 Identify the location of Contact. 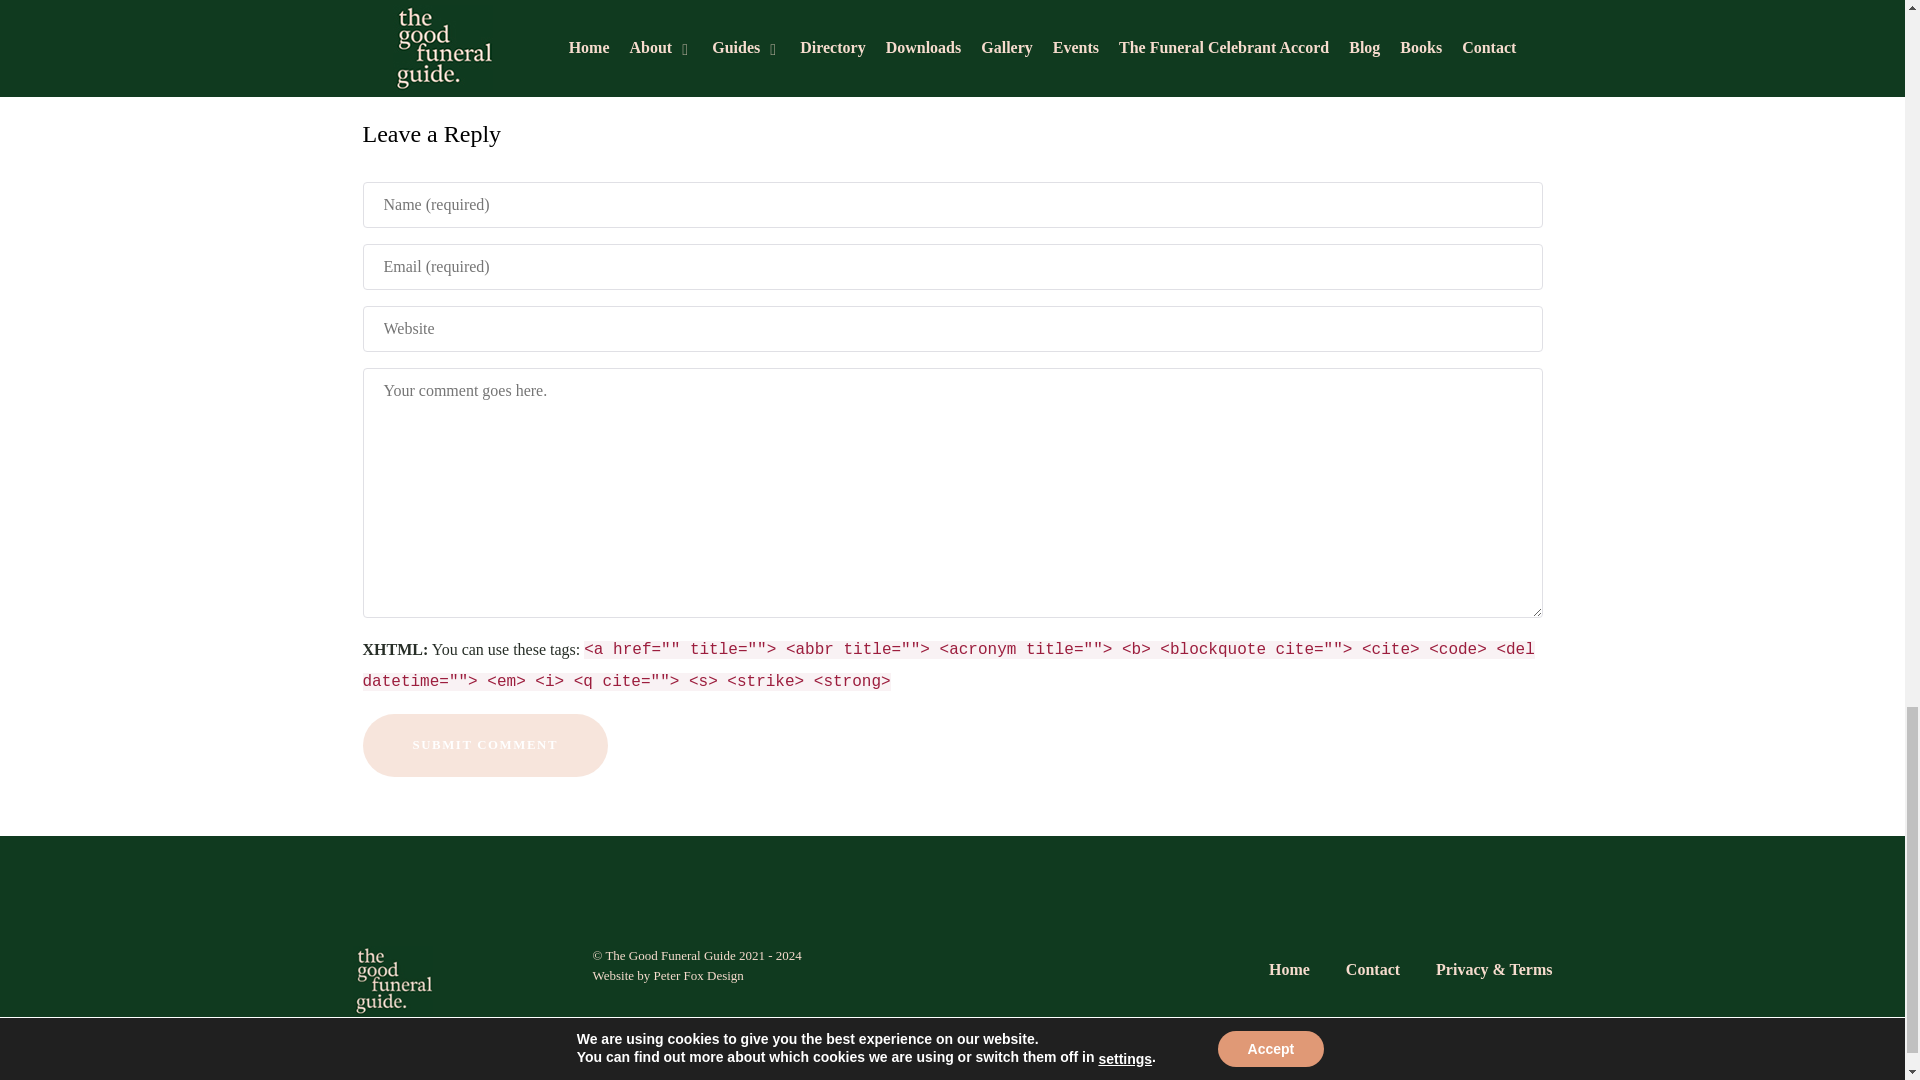
(1372, 973).